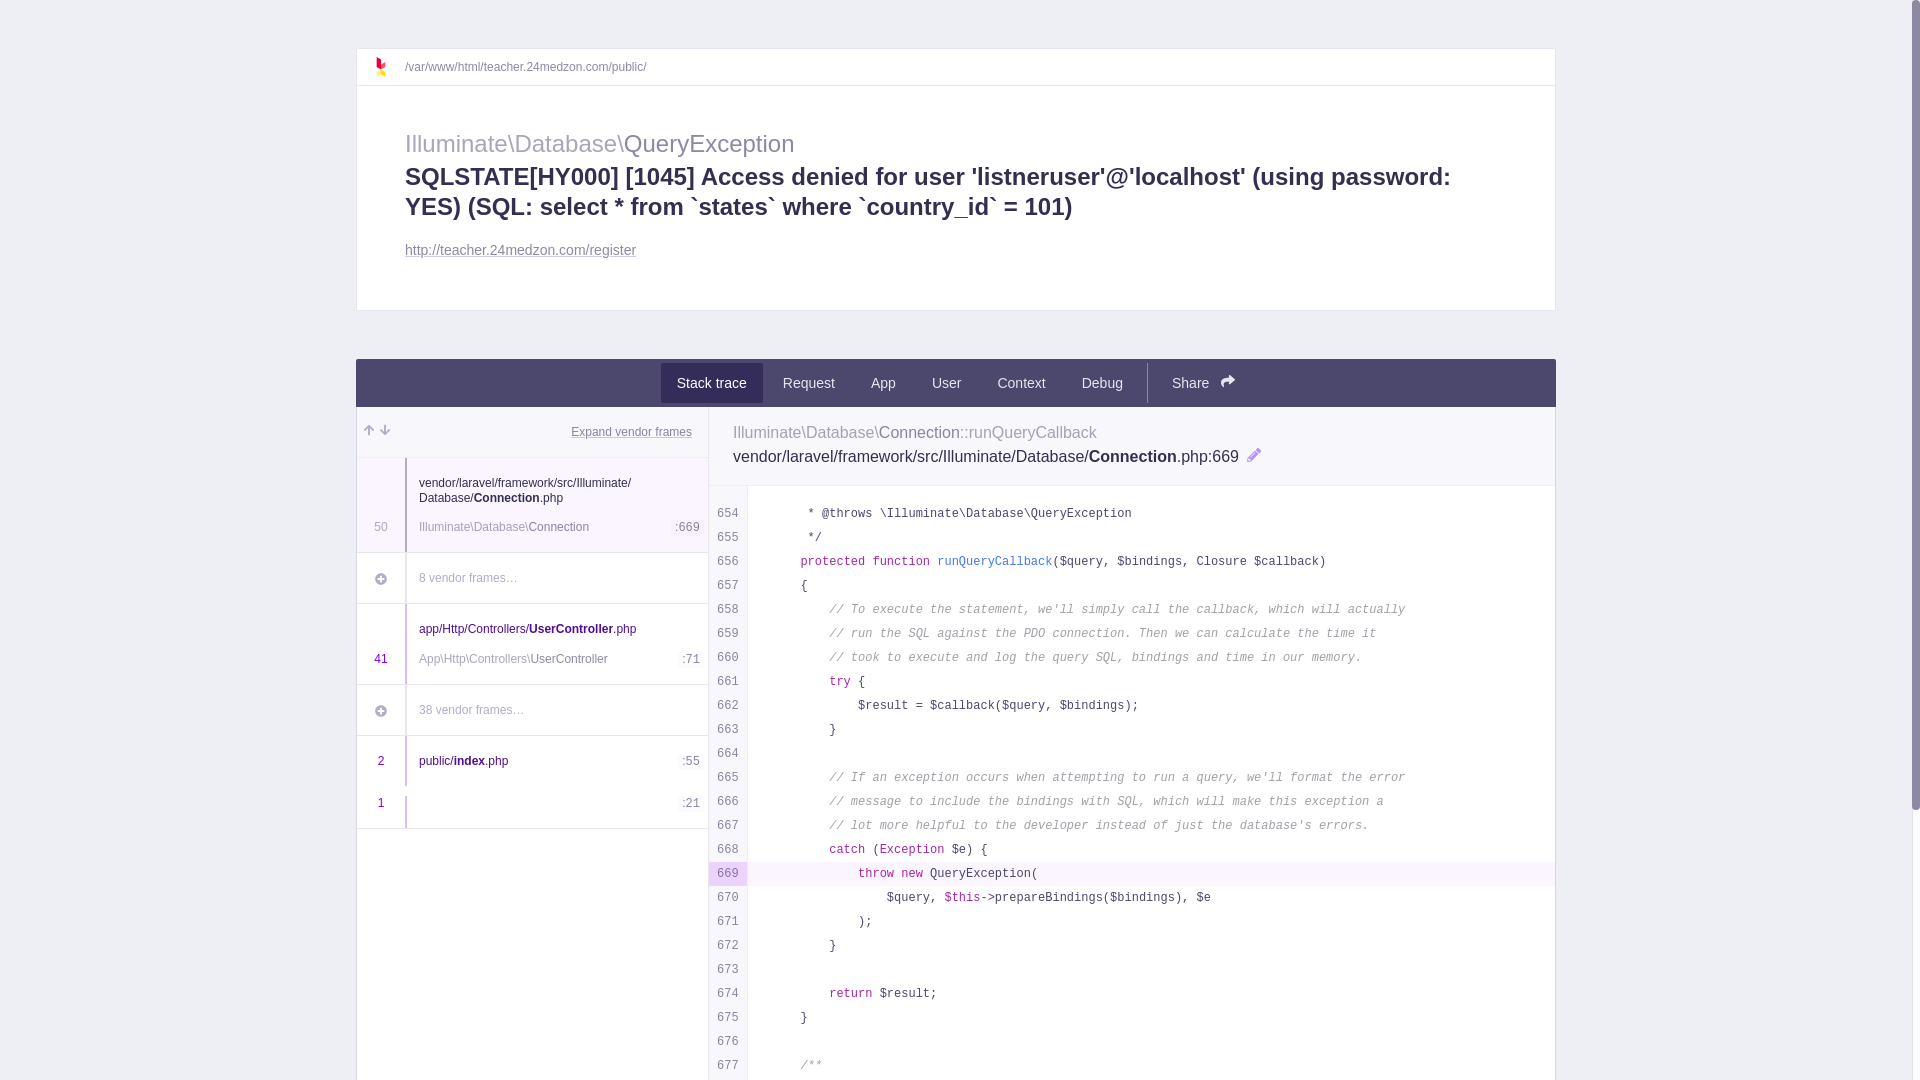 Image resolution: width=1920 pixels, height=1080 pixels. Describe the element at coordinates (1021, 383) in the screenshot. I see `Context` at that location.